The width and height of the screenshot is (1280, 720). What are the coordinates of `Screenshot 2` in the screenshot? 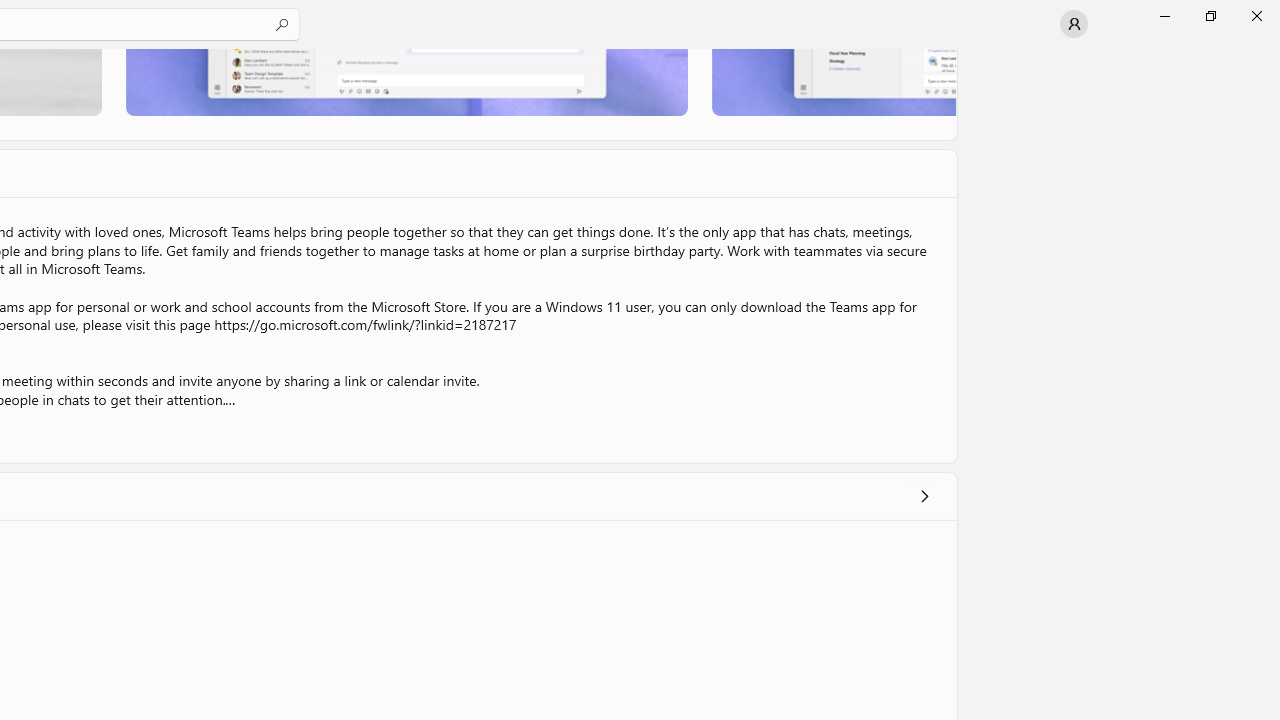 It's located at (406, 82).